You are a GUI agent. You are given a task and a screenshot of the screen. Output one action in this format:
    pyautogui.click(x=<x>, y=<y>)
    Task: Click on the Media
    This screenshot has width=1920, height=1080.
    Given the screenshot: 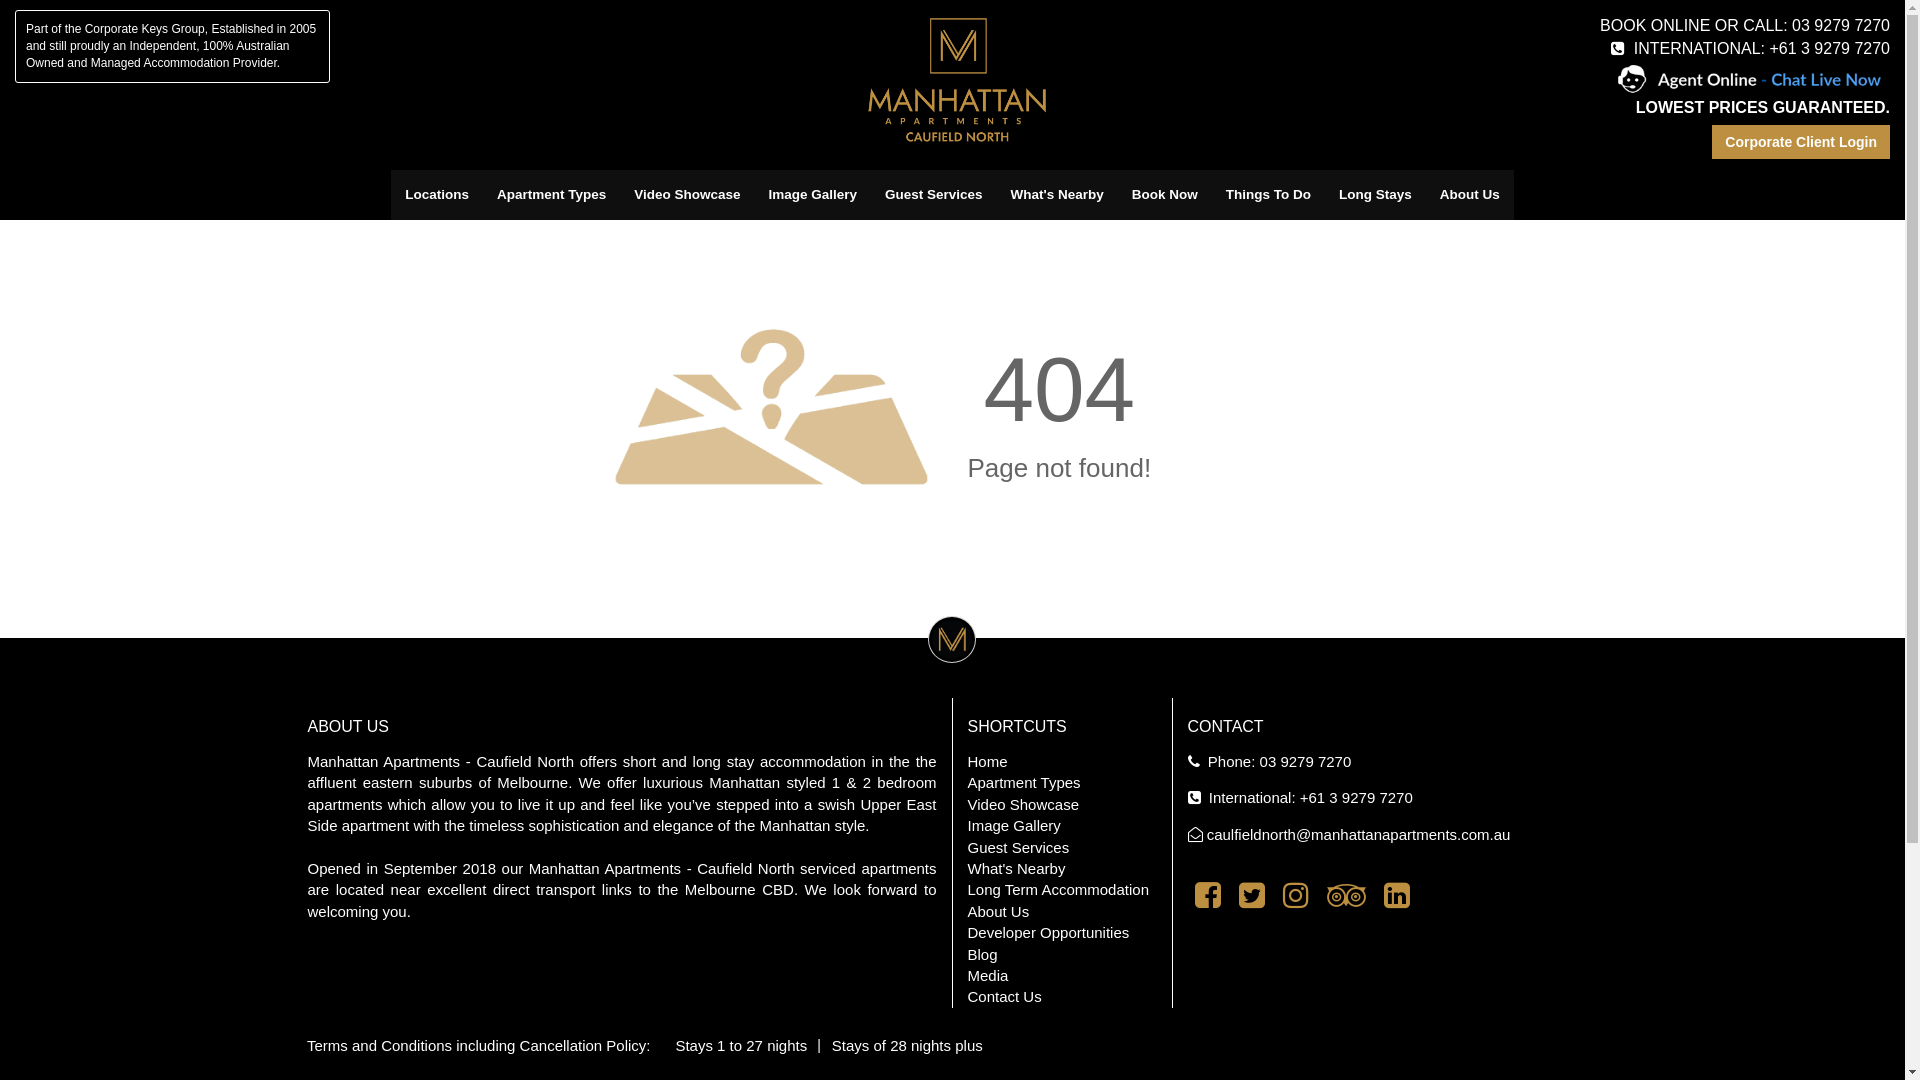 What is the action you would take?
    pyautogui.click(x=988, y=976)
    